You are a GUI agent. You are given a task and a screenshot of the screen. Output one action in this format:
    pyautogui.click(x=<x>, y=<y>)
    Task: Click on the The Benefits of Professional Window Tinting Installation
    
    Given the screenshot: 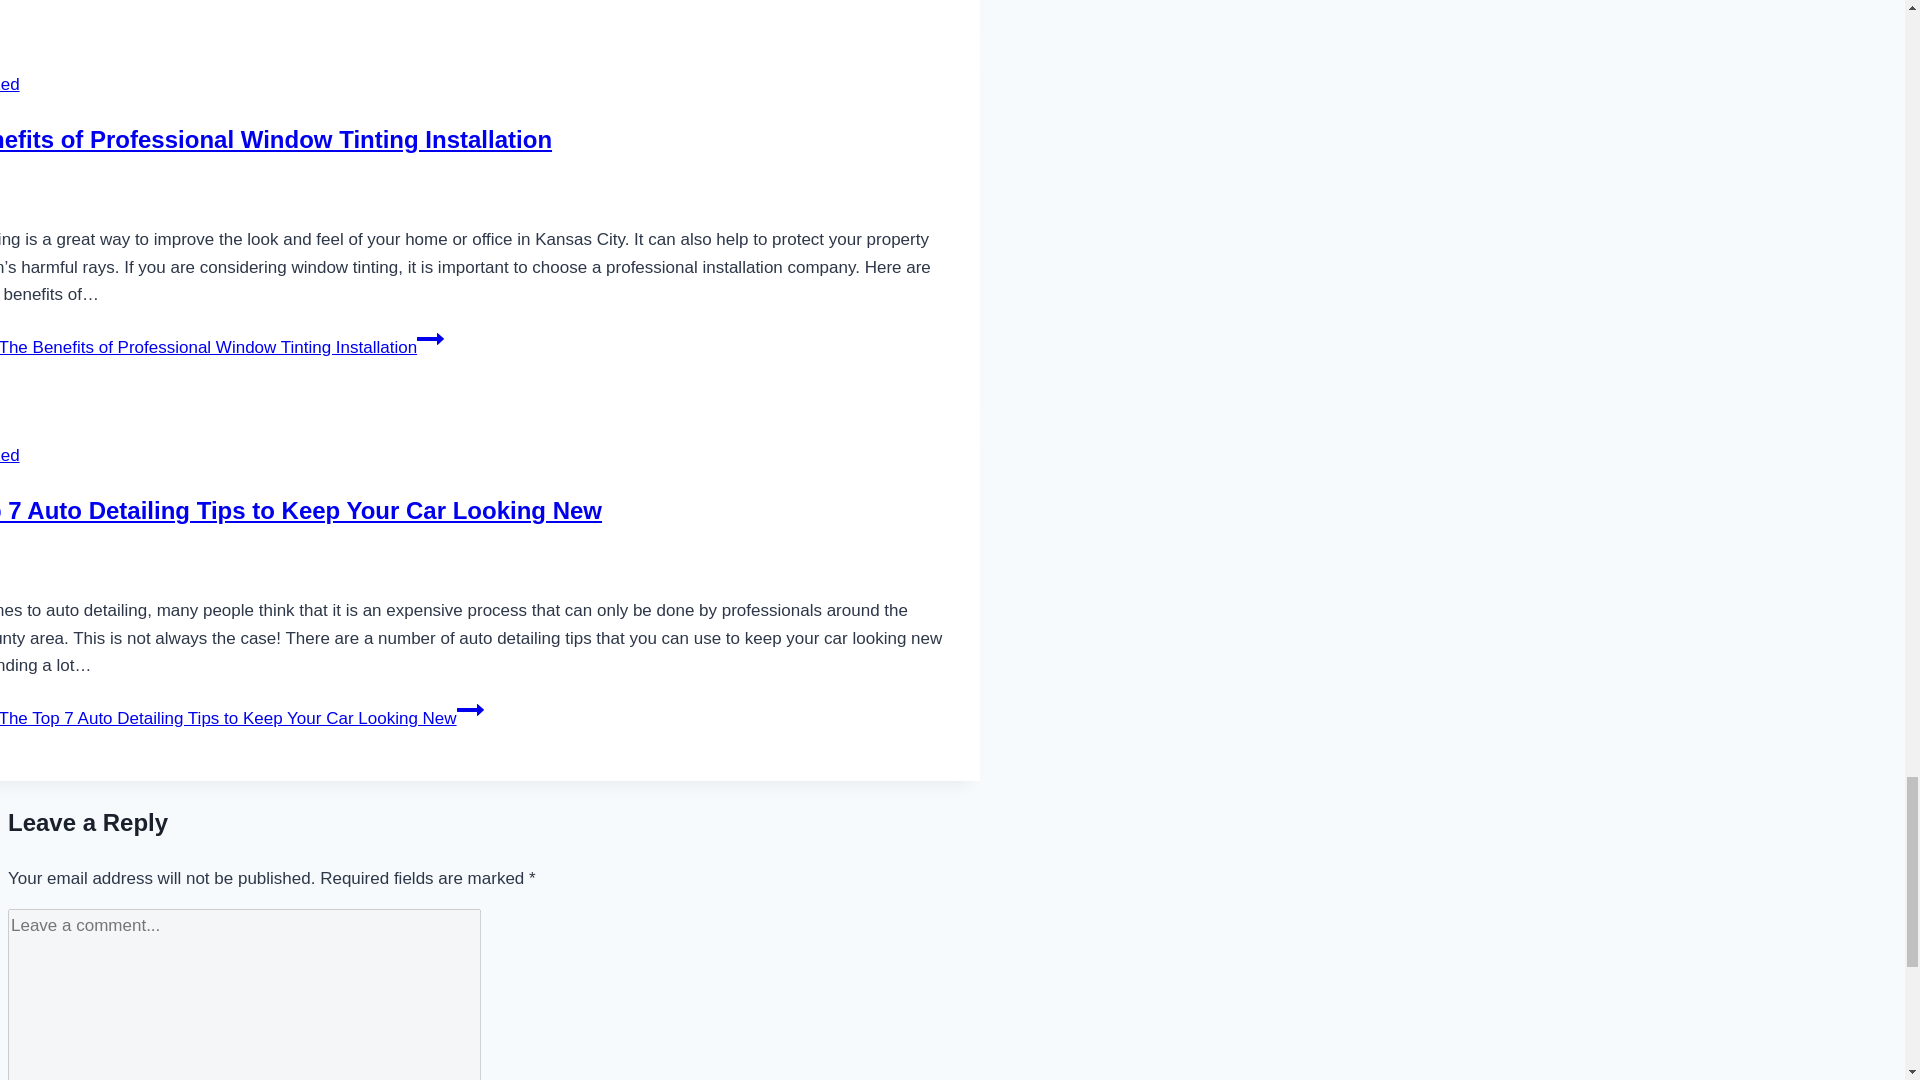 What is the action you would take?
    pyautogui.click(x=276, y=140)
    